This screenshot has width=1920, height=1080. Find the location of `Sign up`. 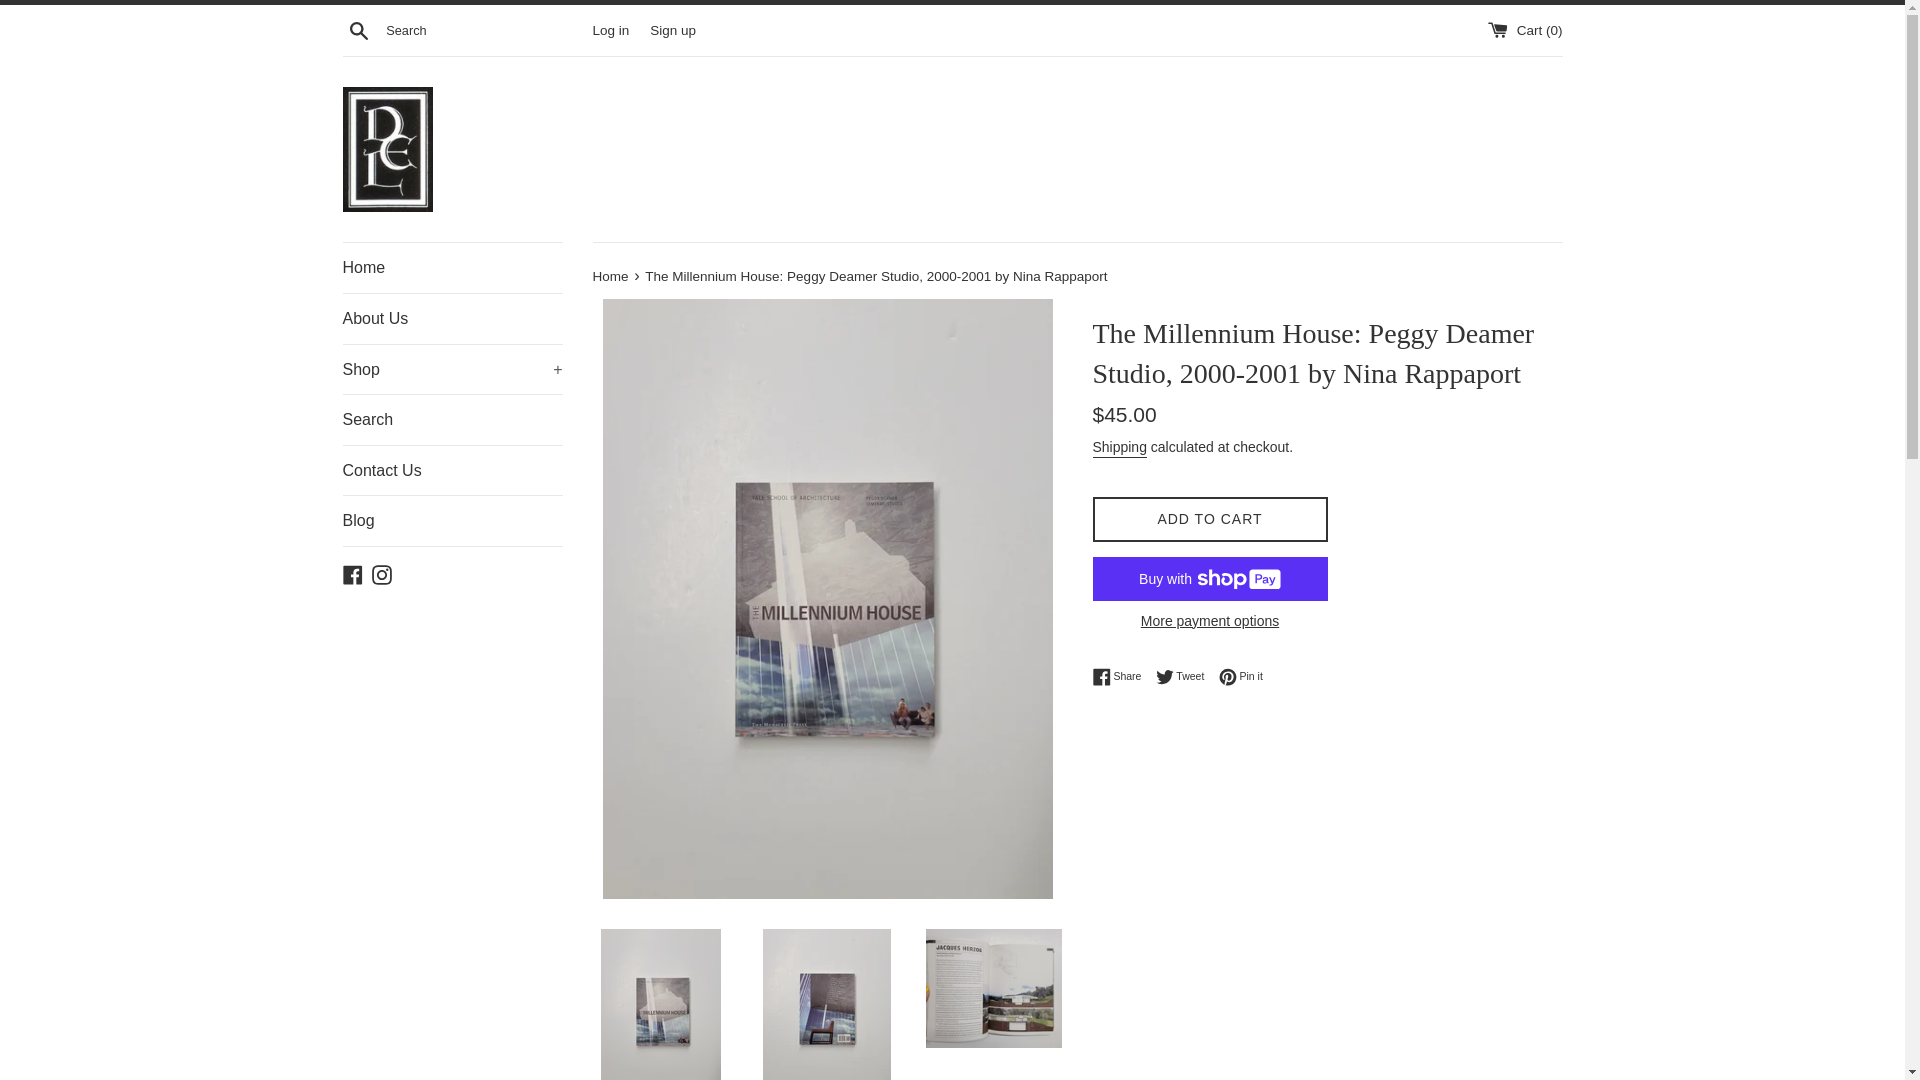

Sign up is located at coordinates (672, 28).